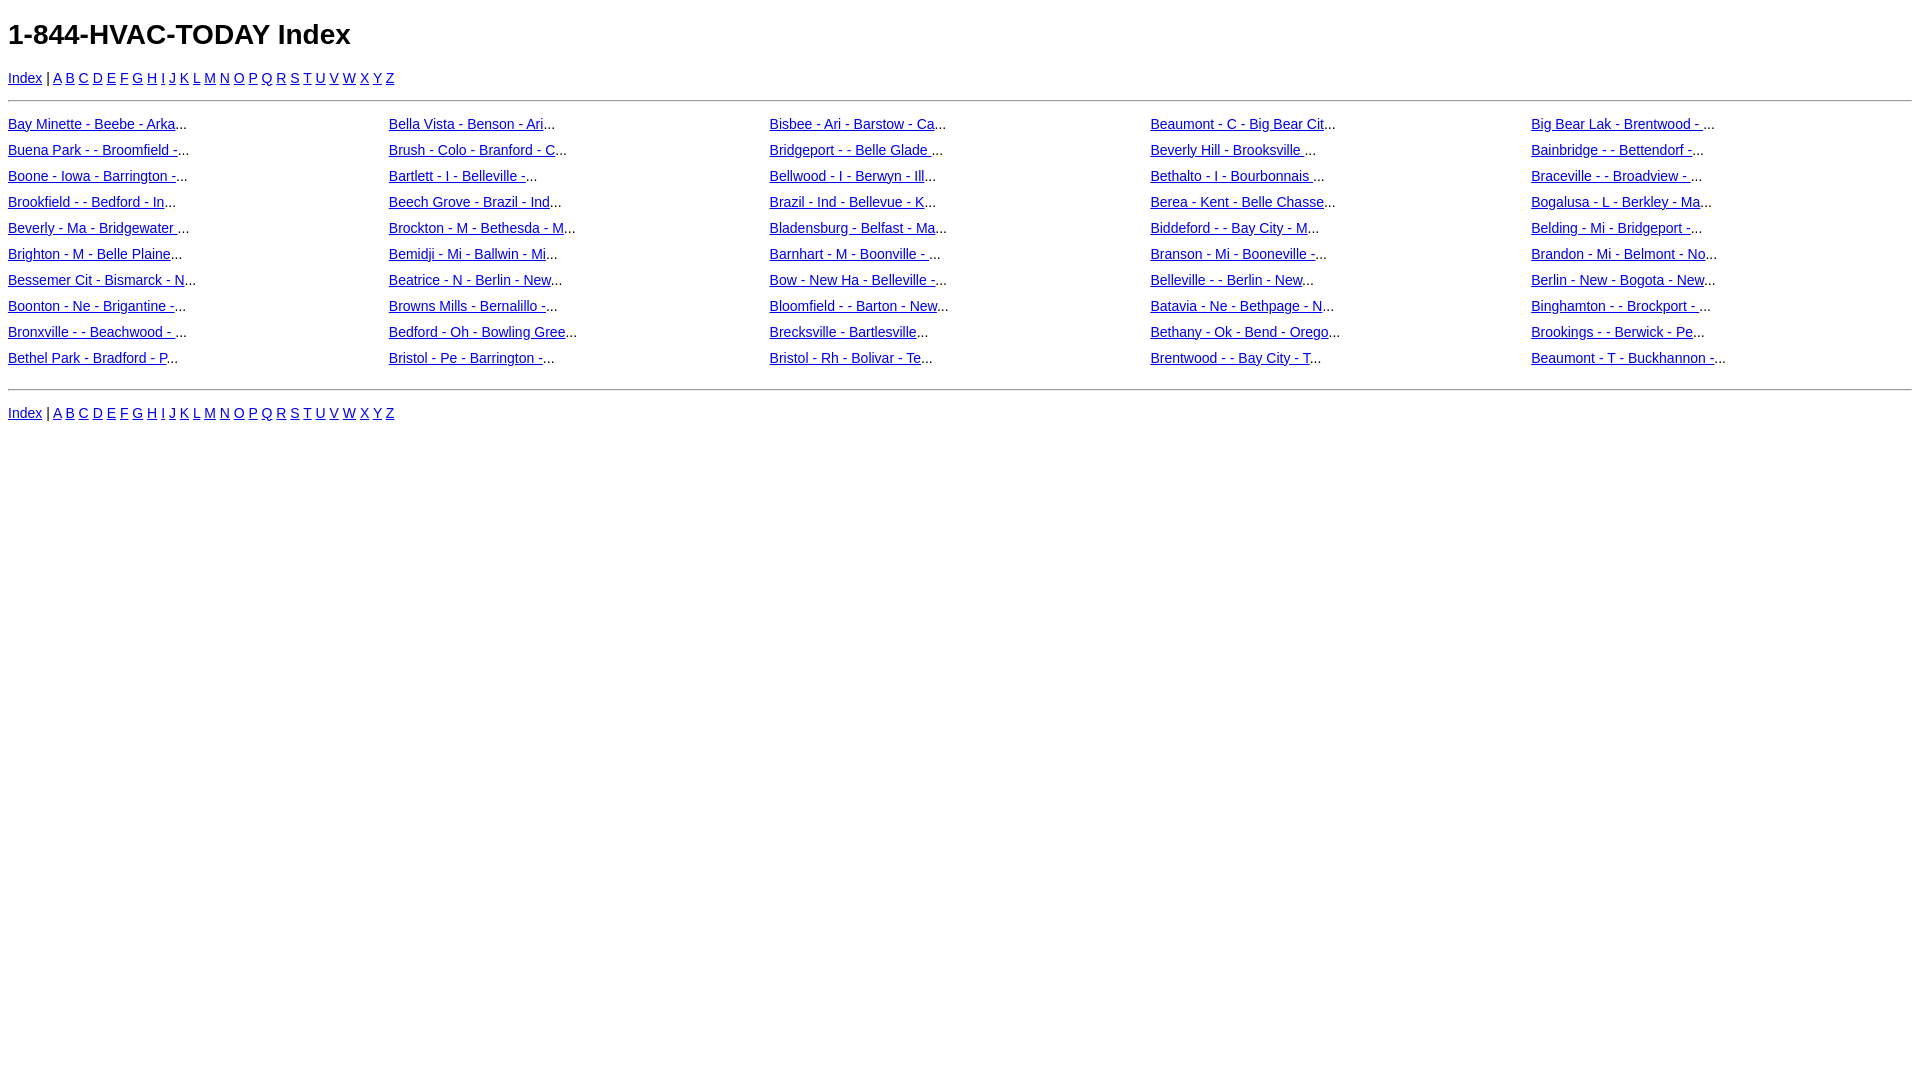 The width and height of the screenshot is (1920, 1080). I want to click on Biddeford - - Bay City - M, so click(1228, 228).